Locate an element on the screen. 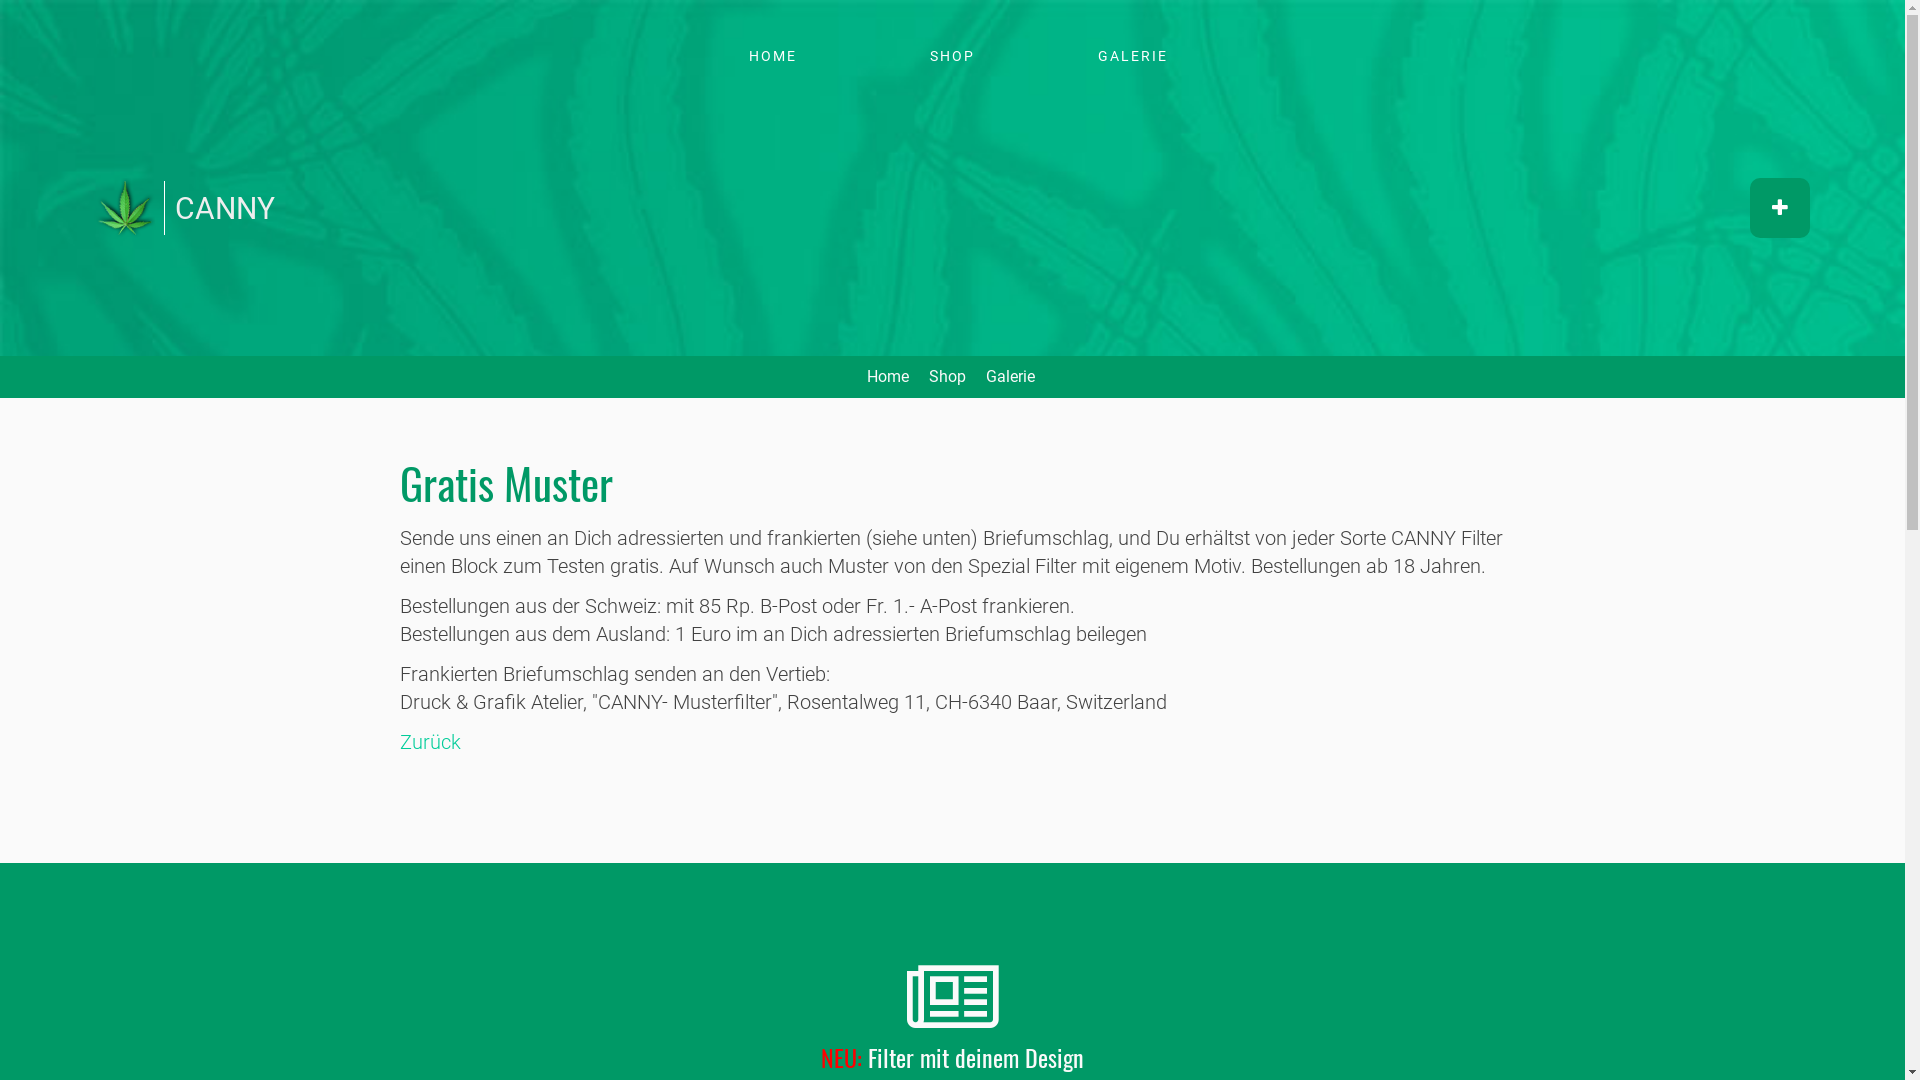 The image size is (1920, 1080). HOME is located at coordinates (772, 56).